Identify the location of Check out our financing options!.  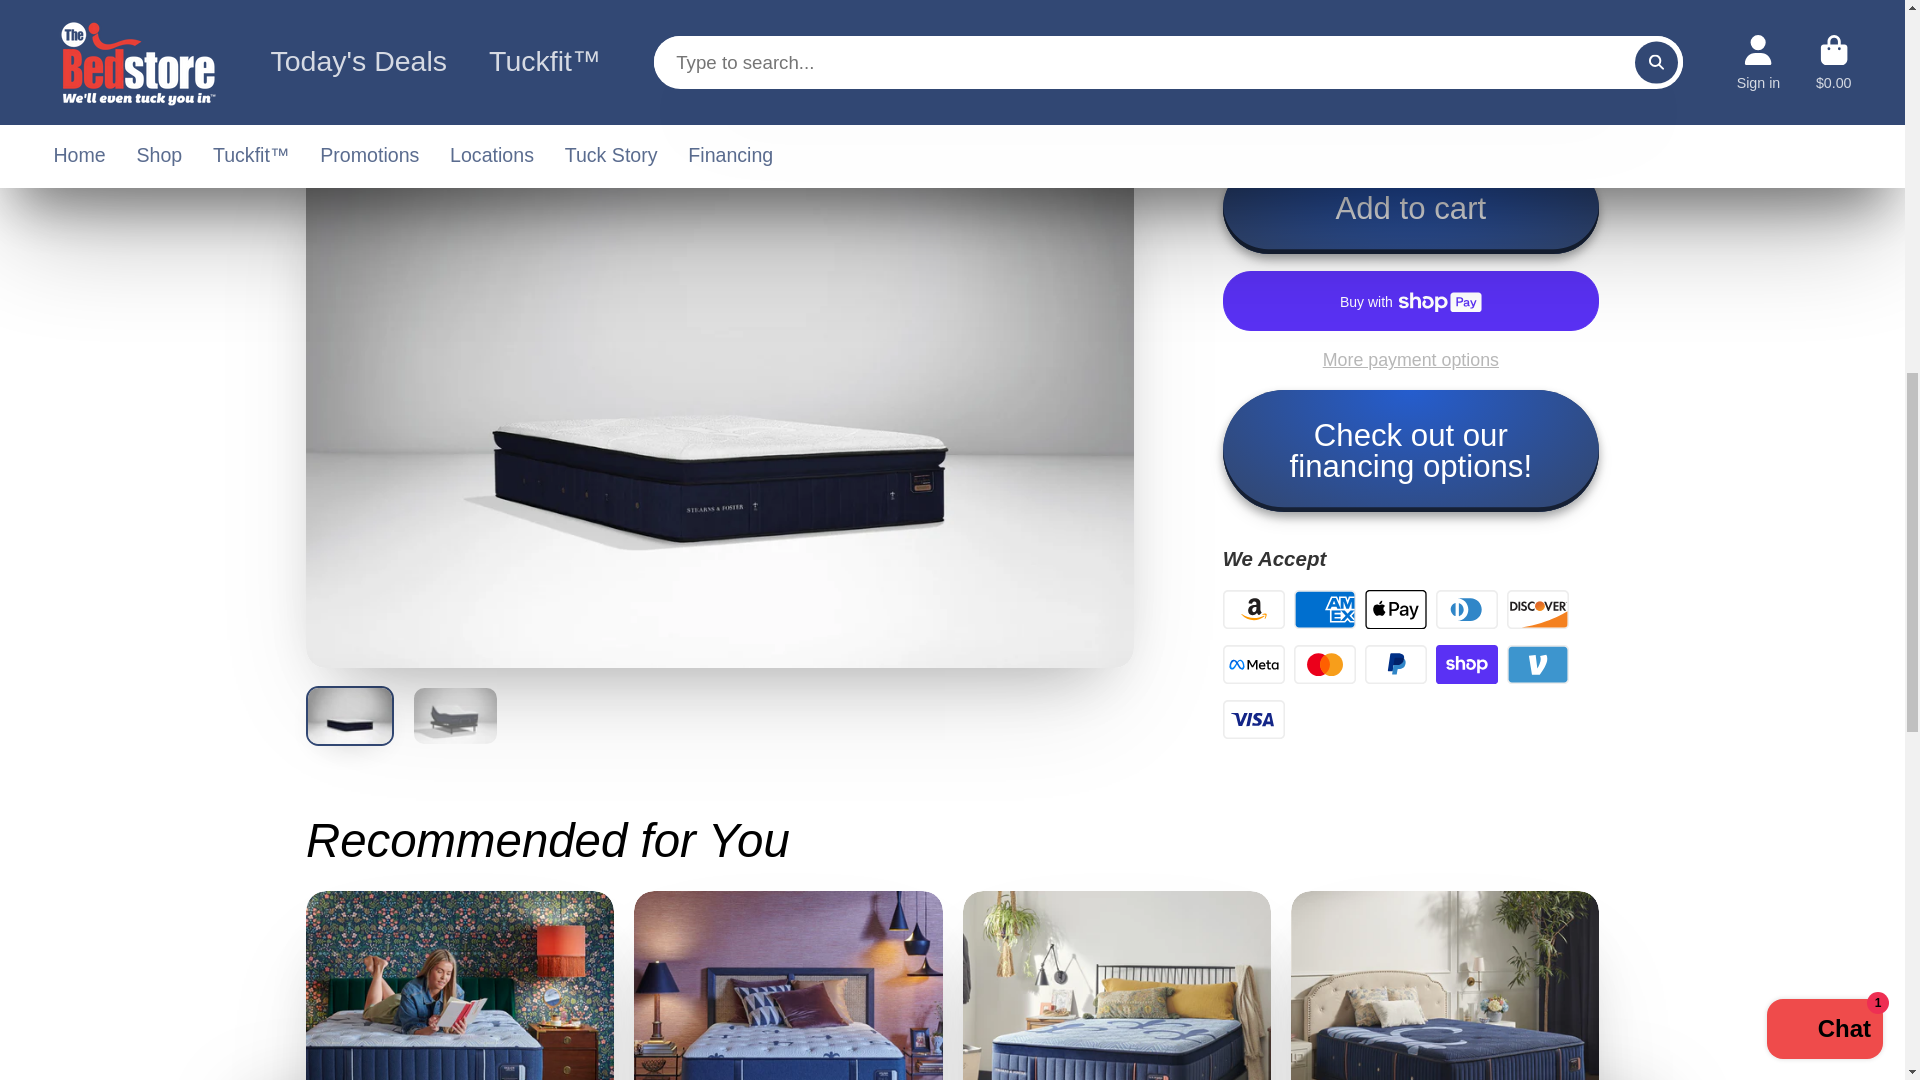
(1411, 450).